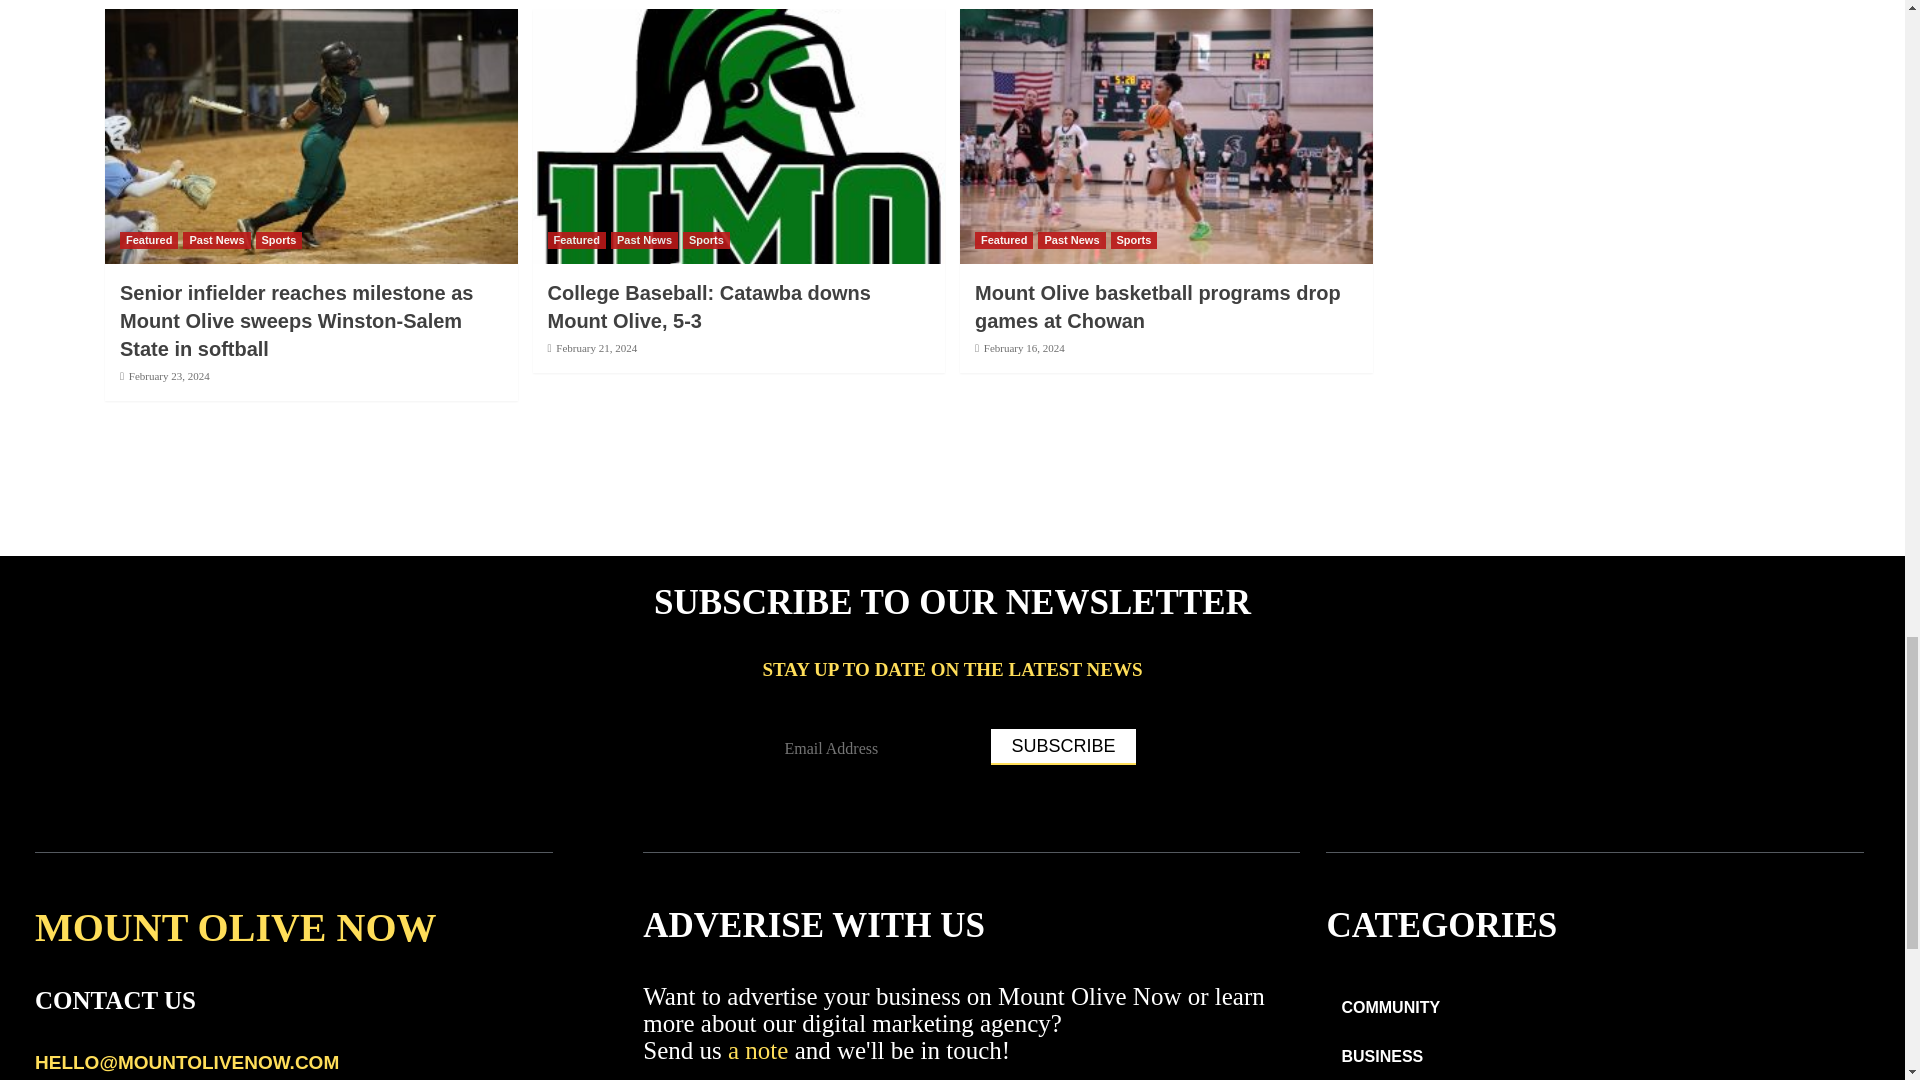 The height and width of the screenshot is (1080, 1920). Describe the element at coordinates (706, 240) in the screenshot. I see `Sports` at that location.